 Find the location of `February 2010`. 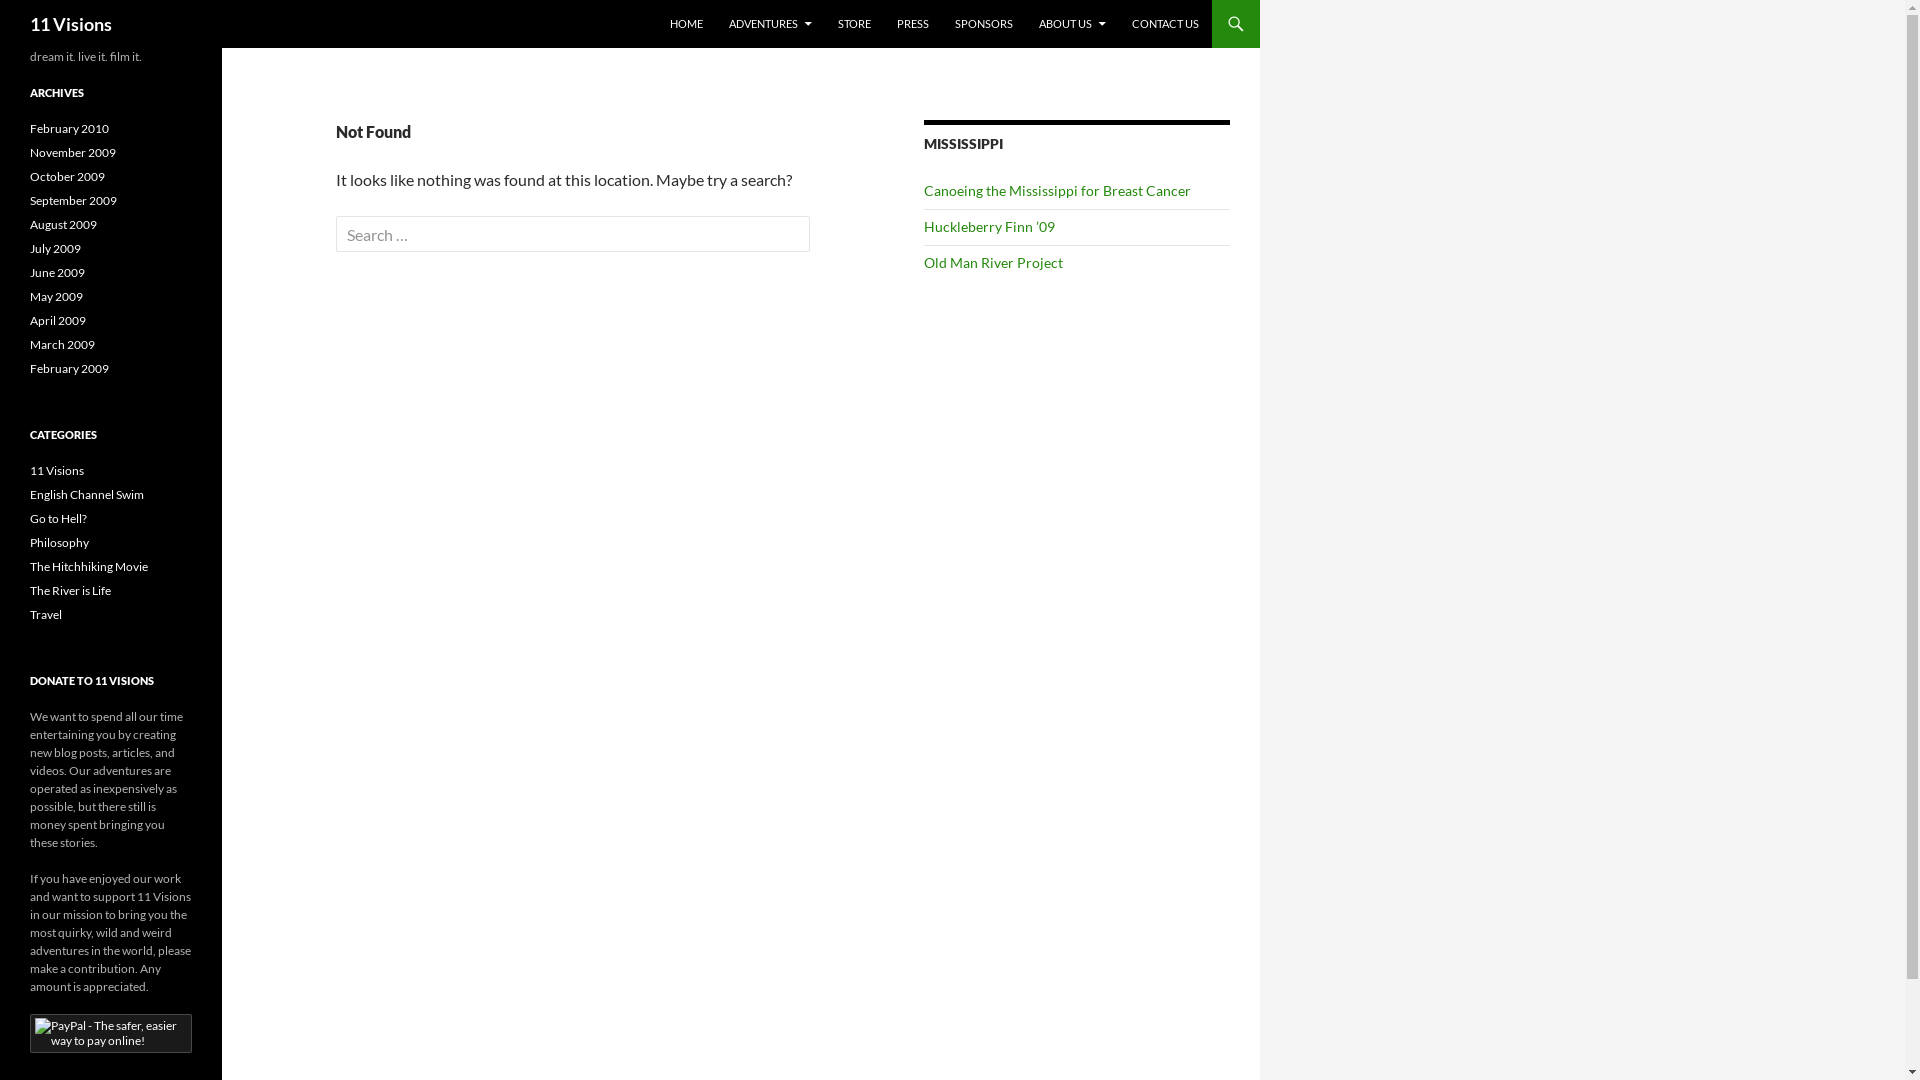

February 2010 is located at coordinates (70, 128).